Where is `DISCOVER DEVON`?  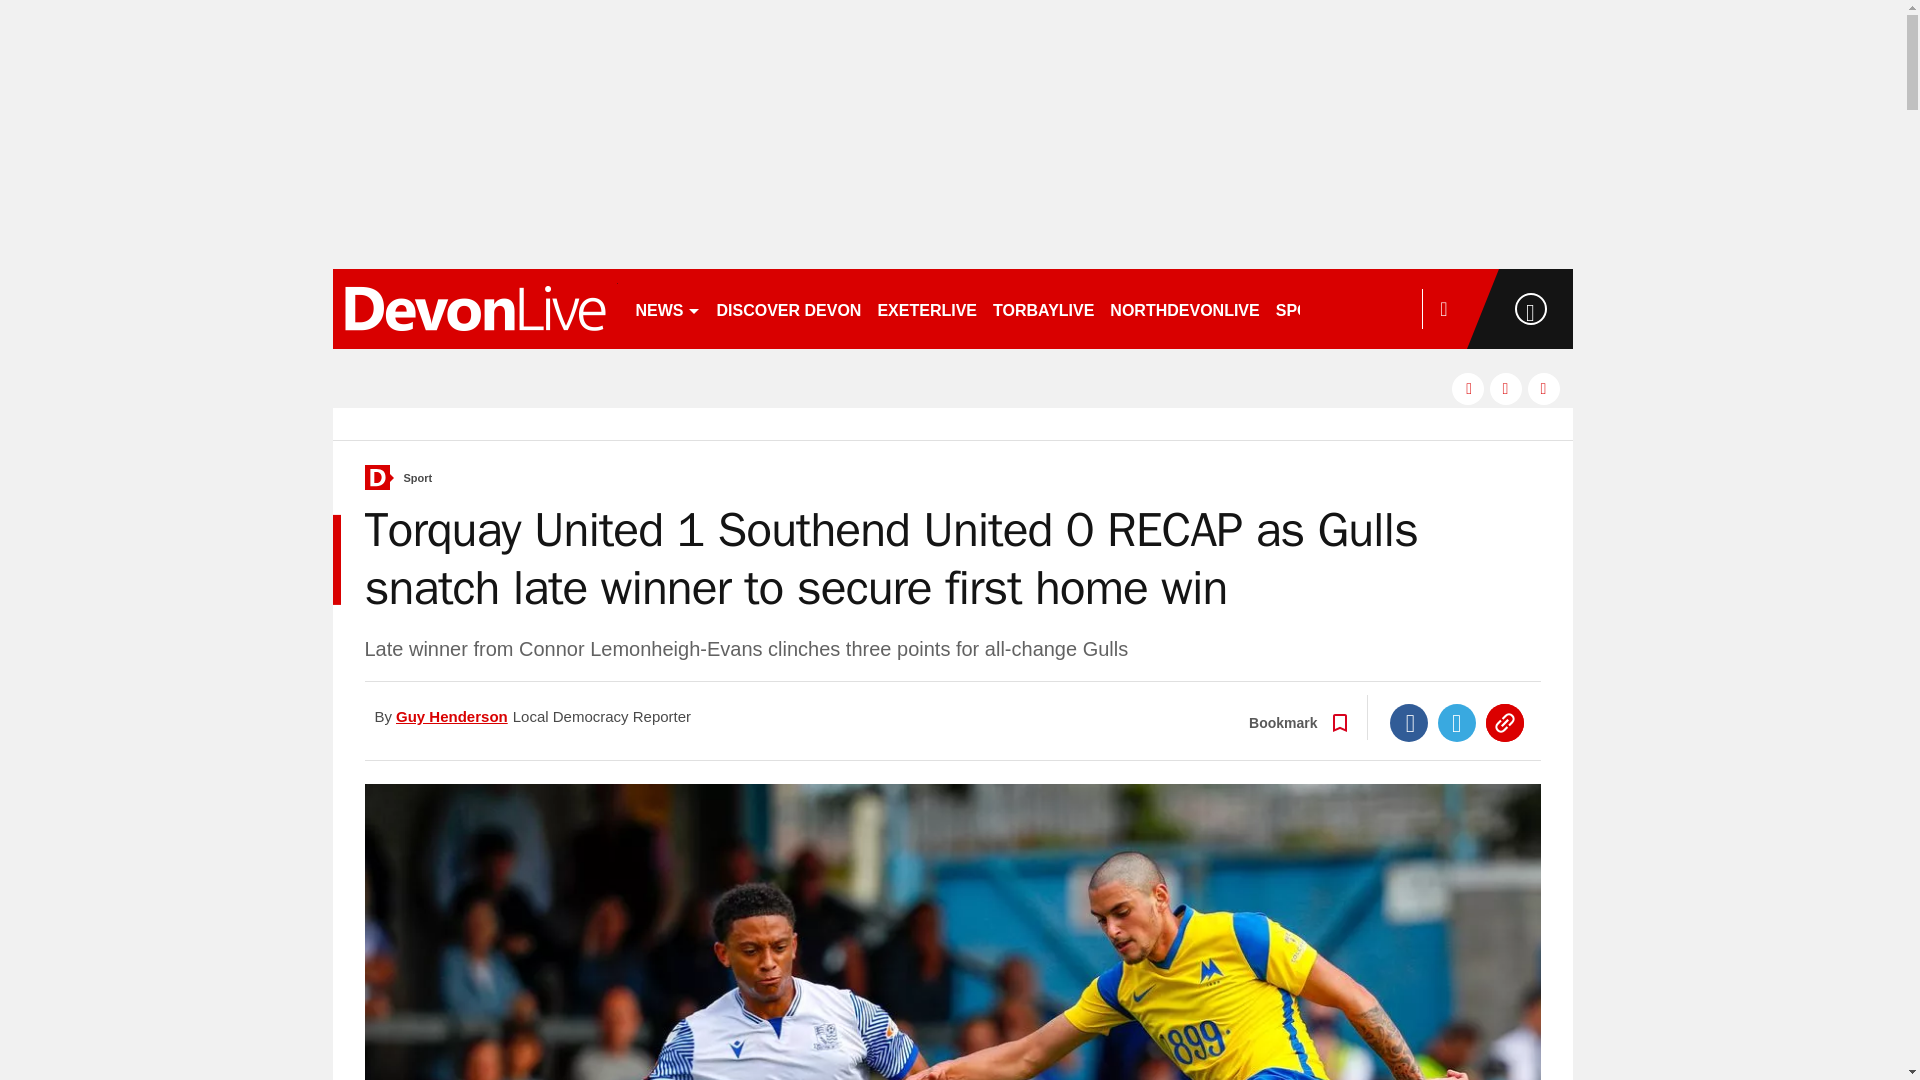
DISCOVER DEVON is located at coordinates (788, 308).